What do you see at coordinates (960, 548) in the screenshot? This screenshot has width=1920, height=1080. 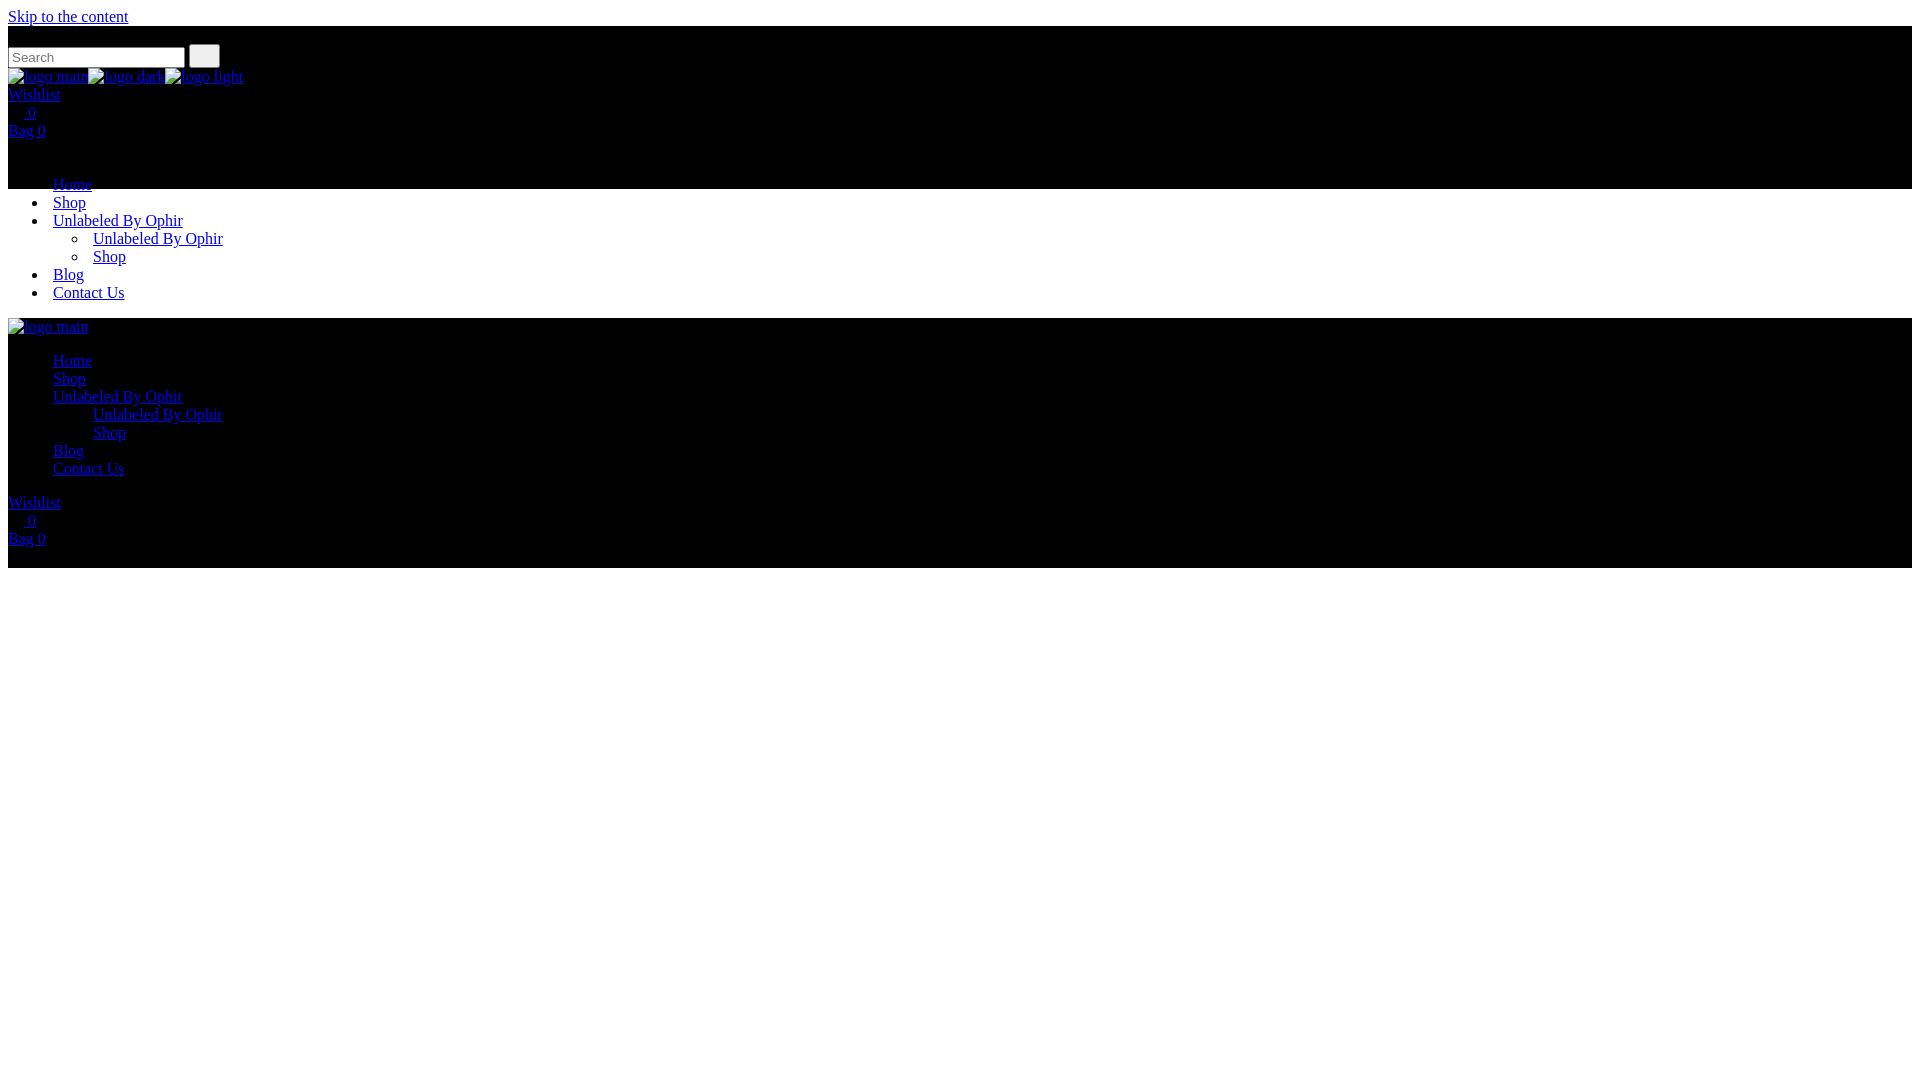 I see `Bag 0` at bounding box center [960, 548].